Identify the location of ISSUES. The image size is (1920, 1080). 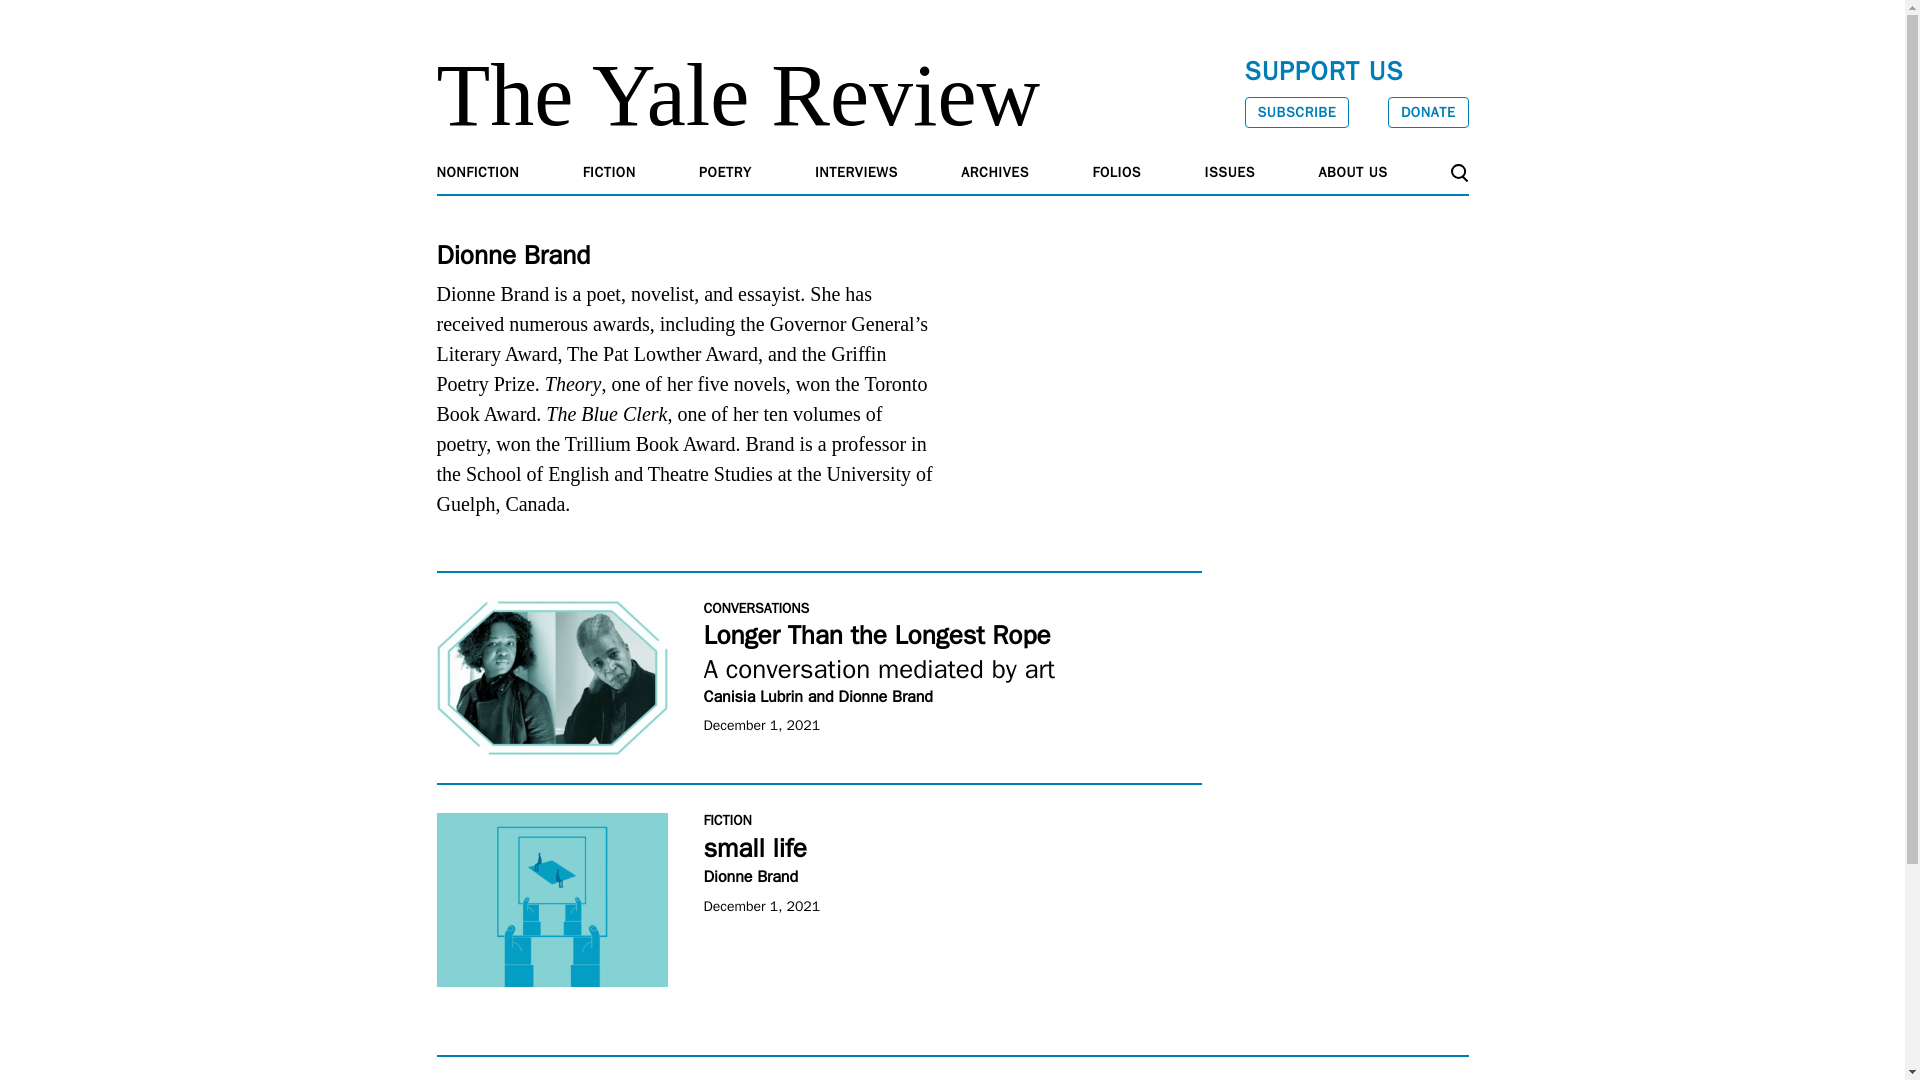
(1230, 172).